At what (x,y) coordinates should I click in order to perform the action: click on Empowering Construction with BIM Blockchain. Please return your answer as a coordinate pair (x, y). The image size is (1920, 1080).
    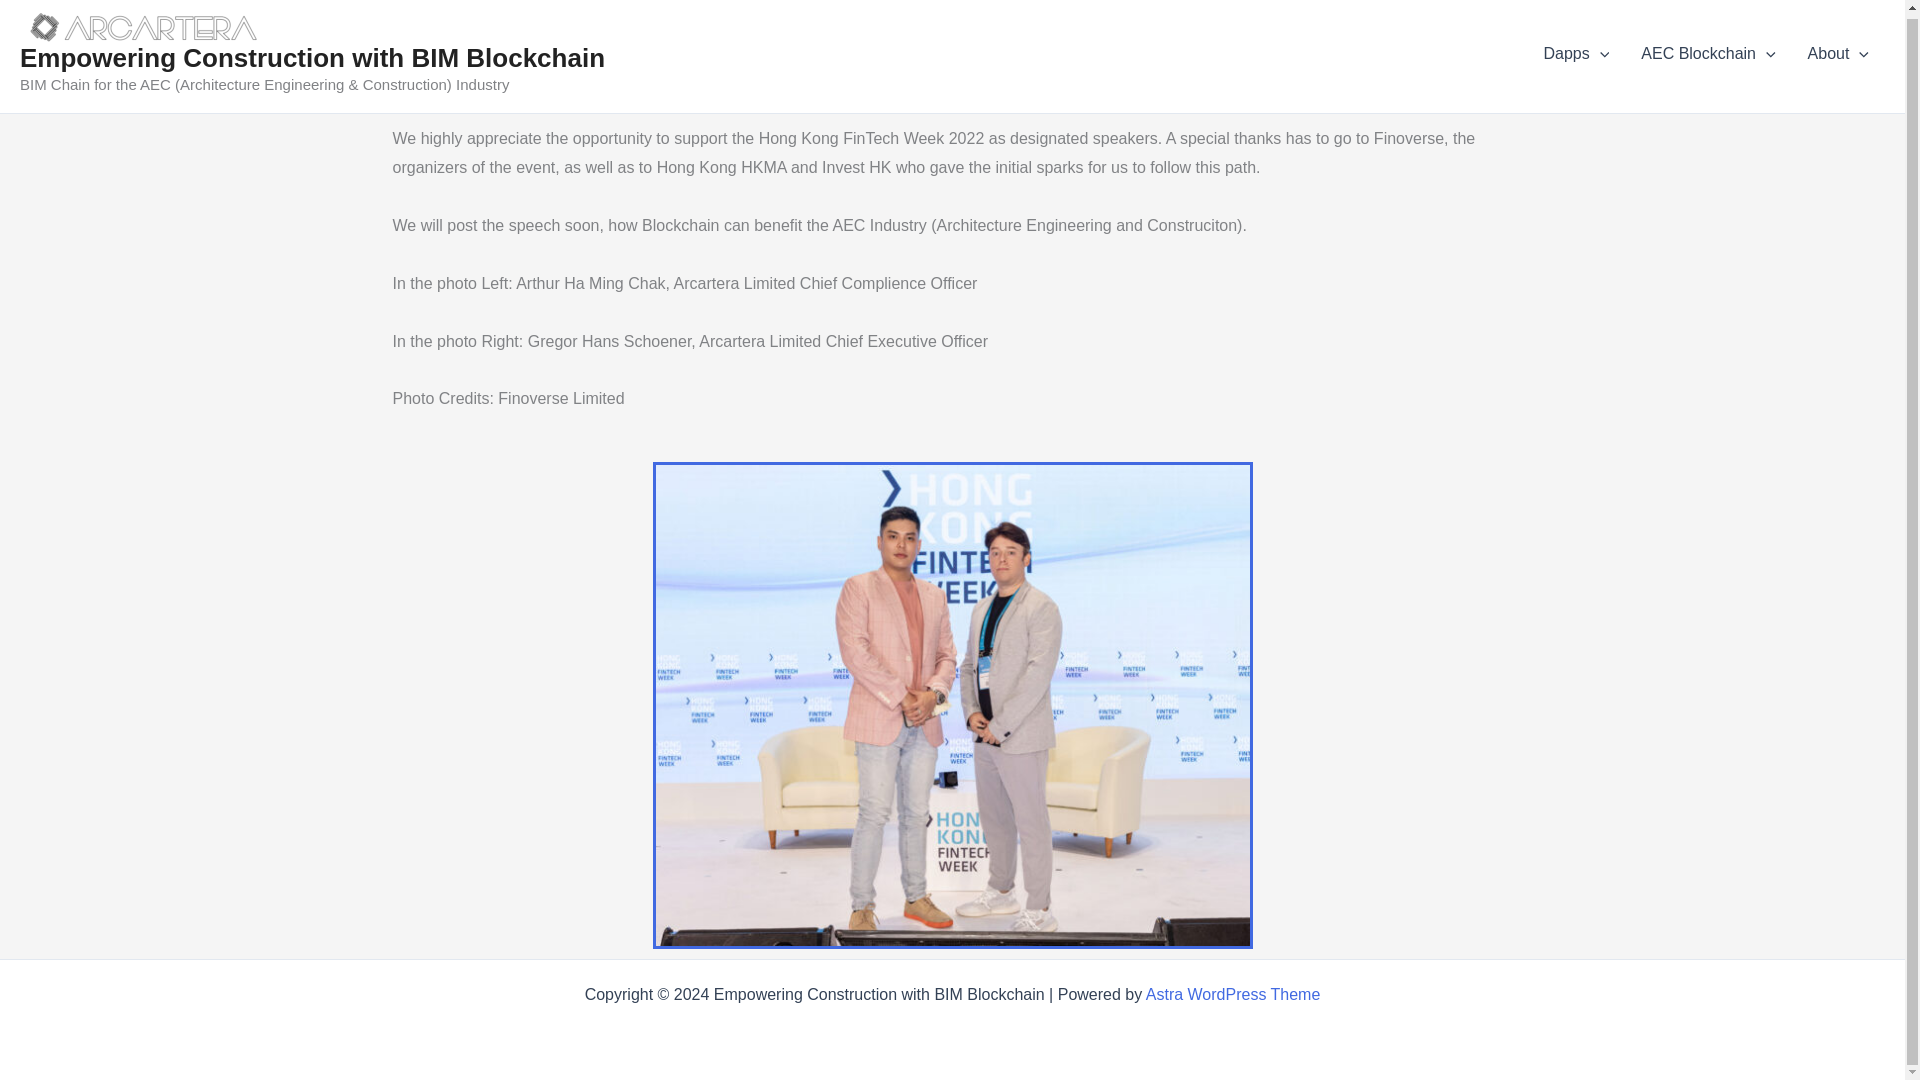
    Looking at the image, I should click on (312, 58).